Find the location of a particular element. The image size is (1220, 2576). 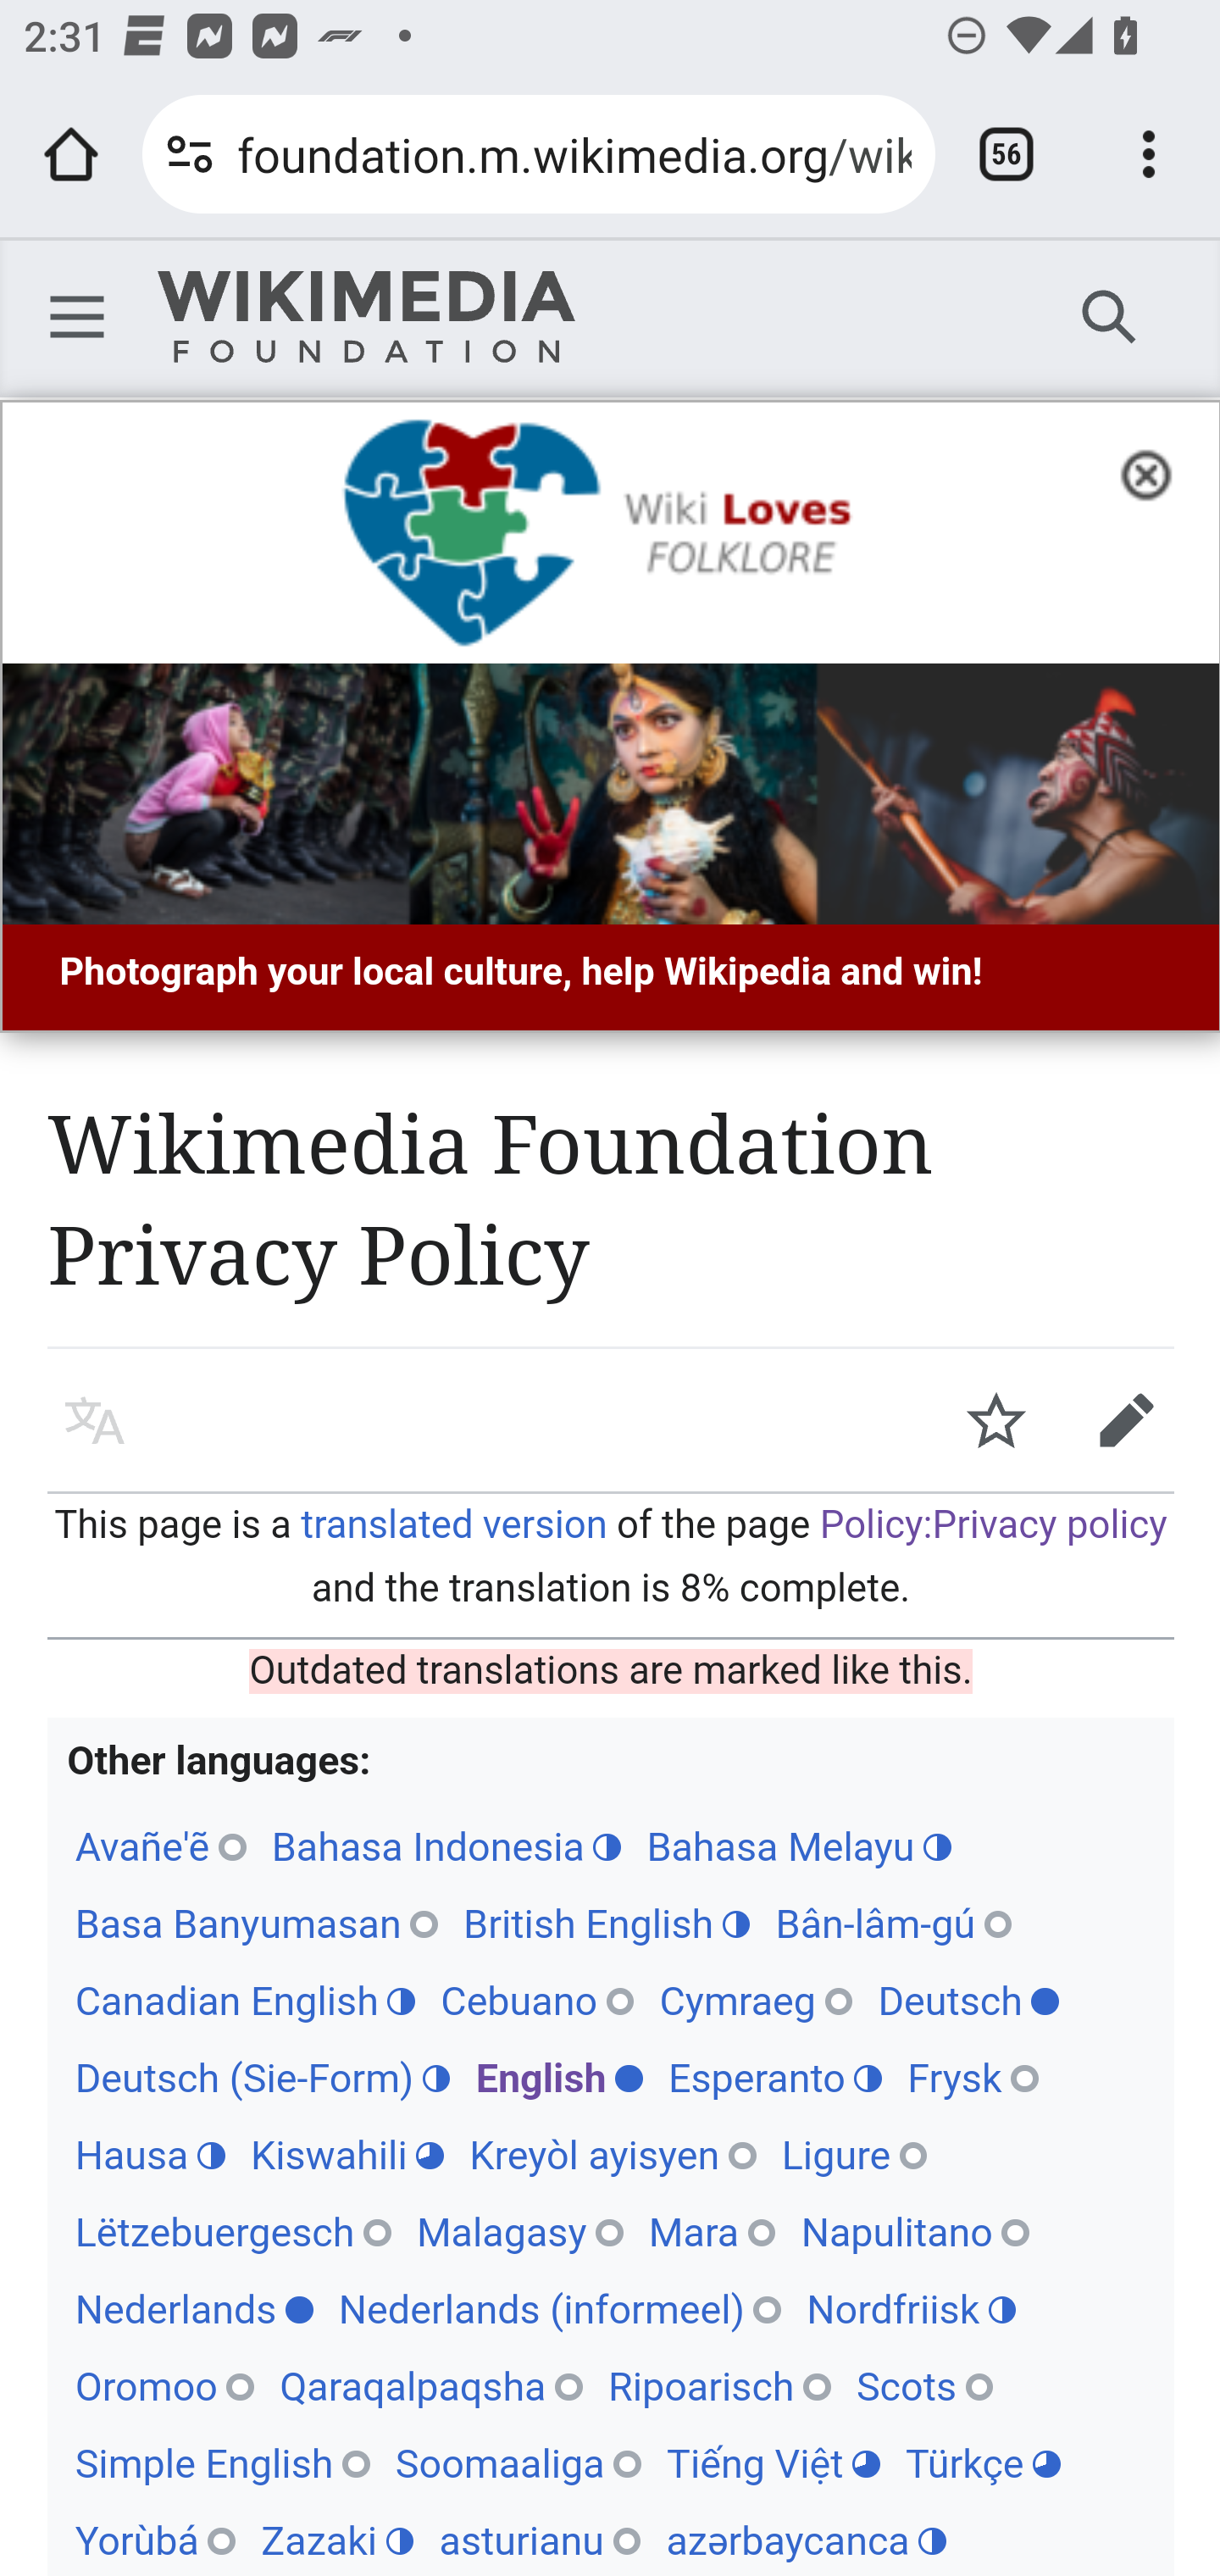

Policy:Privacy policy is located at coordinates (993, 1526).